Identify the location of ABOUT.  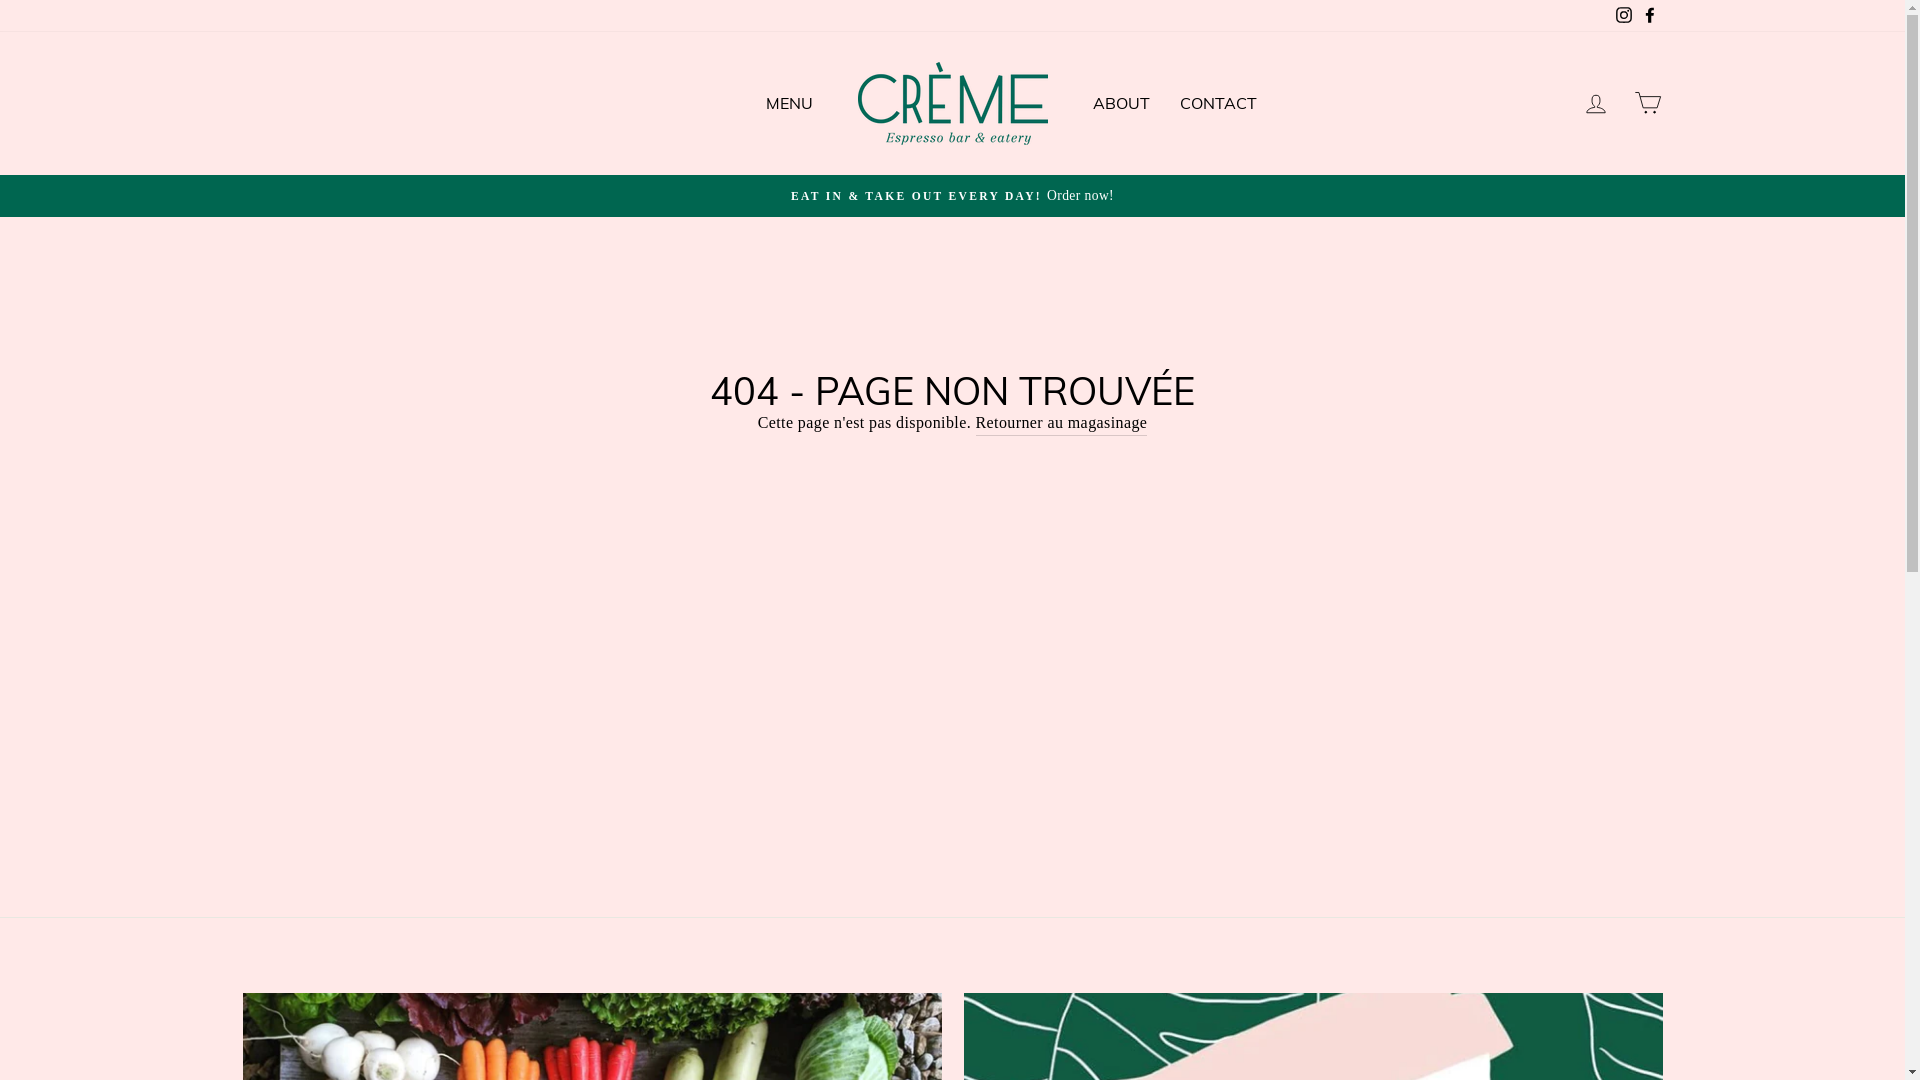
(1122, 104).